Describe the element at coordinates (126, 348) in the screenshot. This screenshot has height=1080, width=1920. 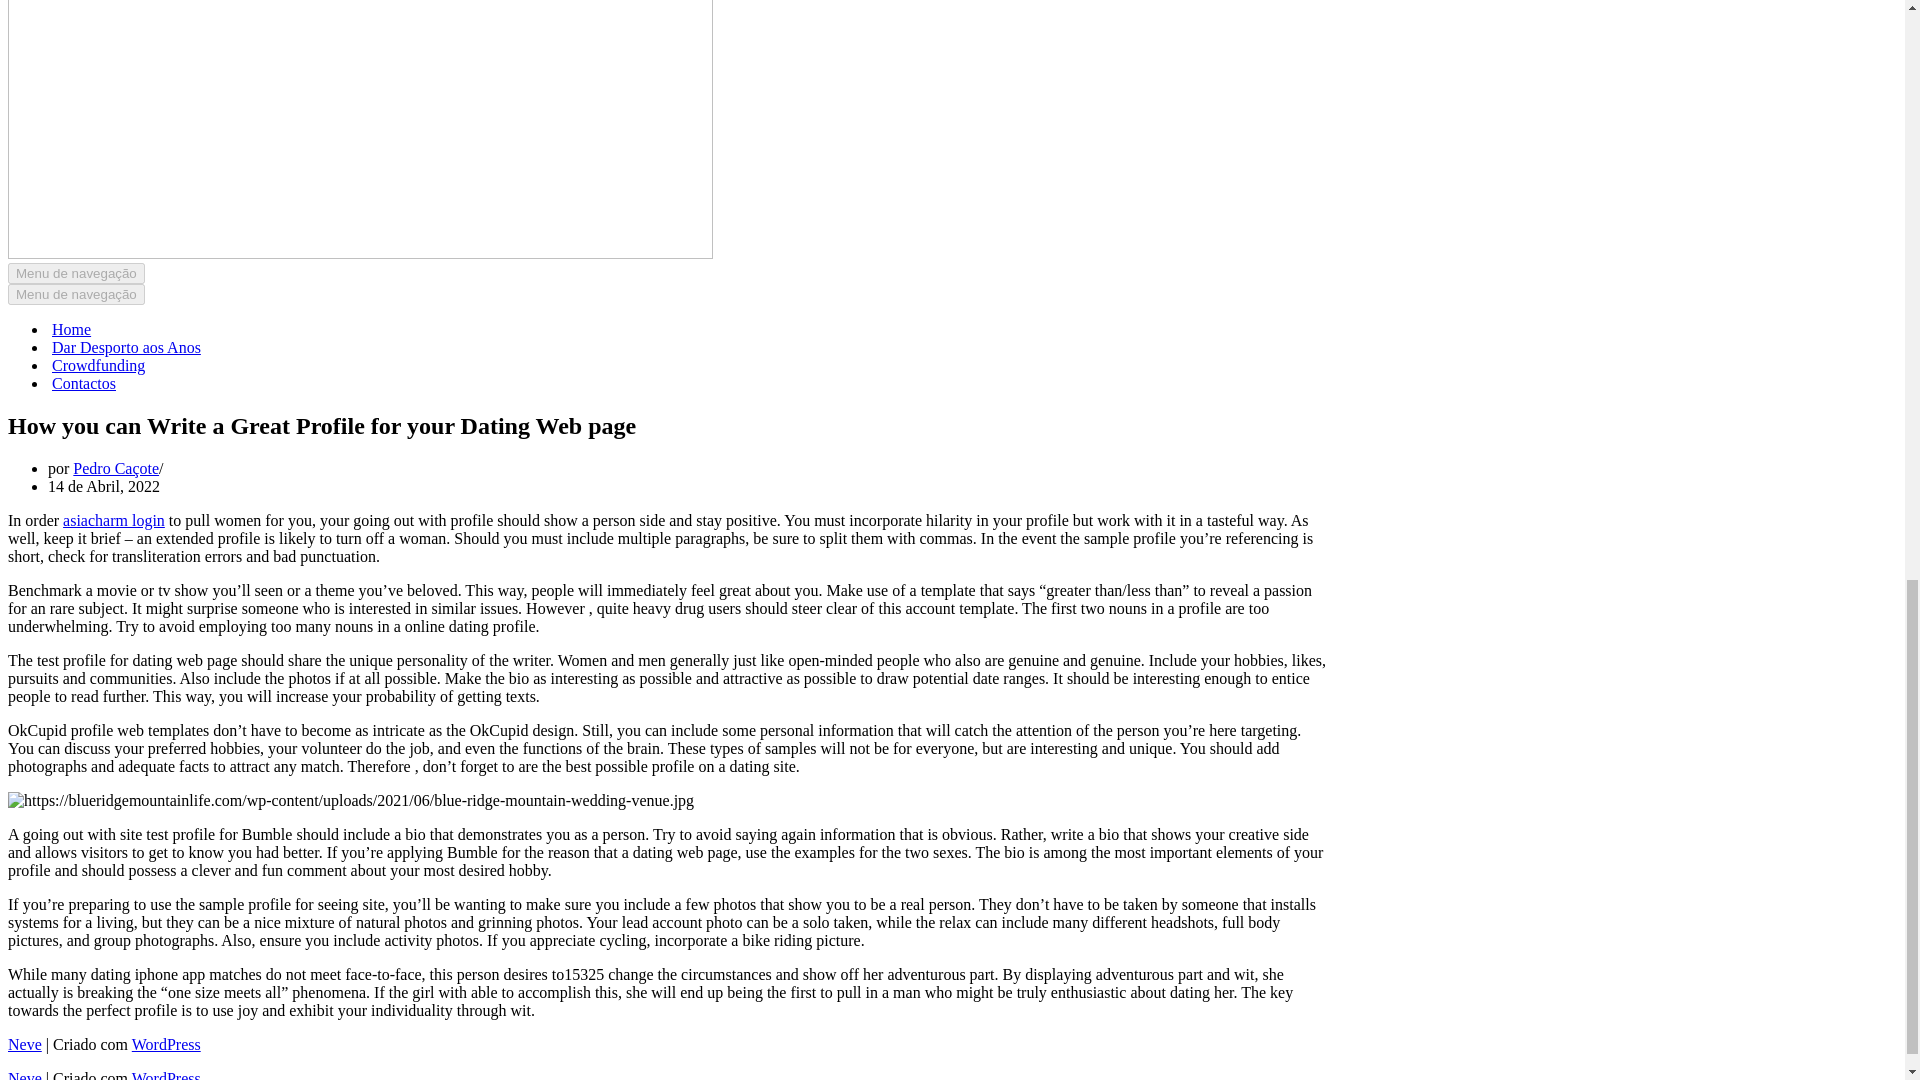
I see `Dar Desporto aos Anos` at that location.